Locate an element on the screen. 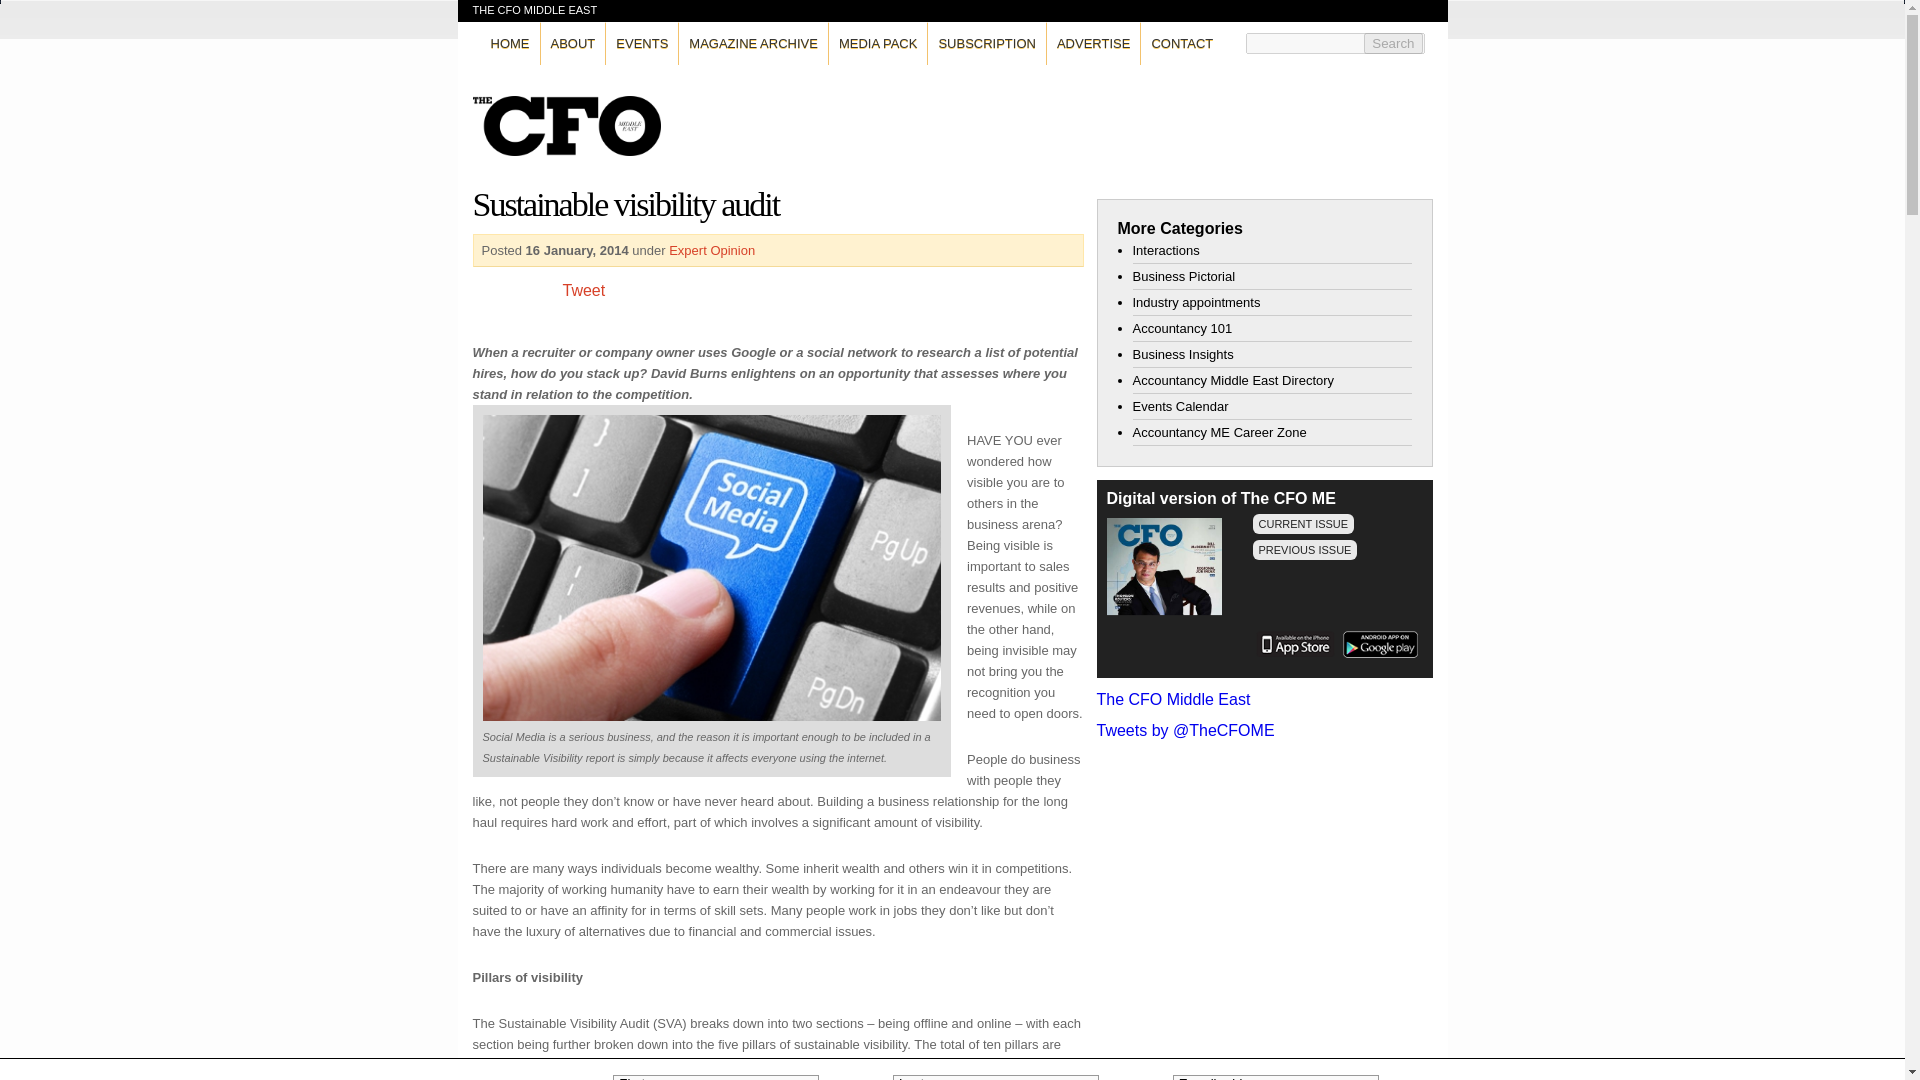 The width and height of the screenshot is (1920, 1080). ABOUT is located at coordinates (572, 42).